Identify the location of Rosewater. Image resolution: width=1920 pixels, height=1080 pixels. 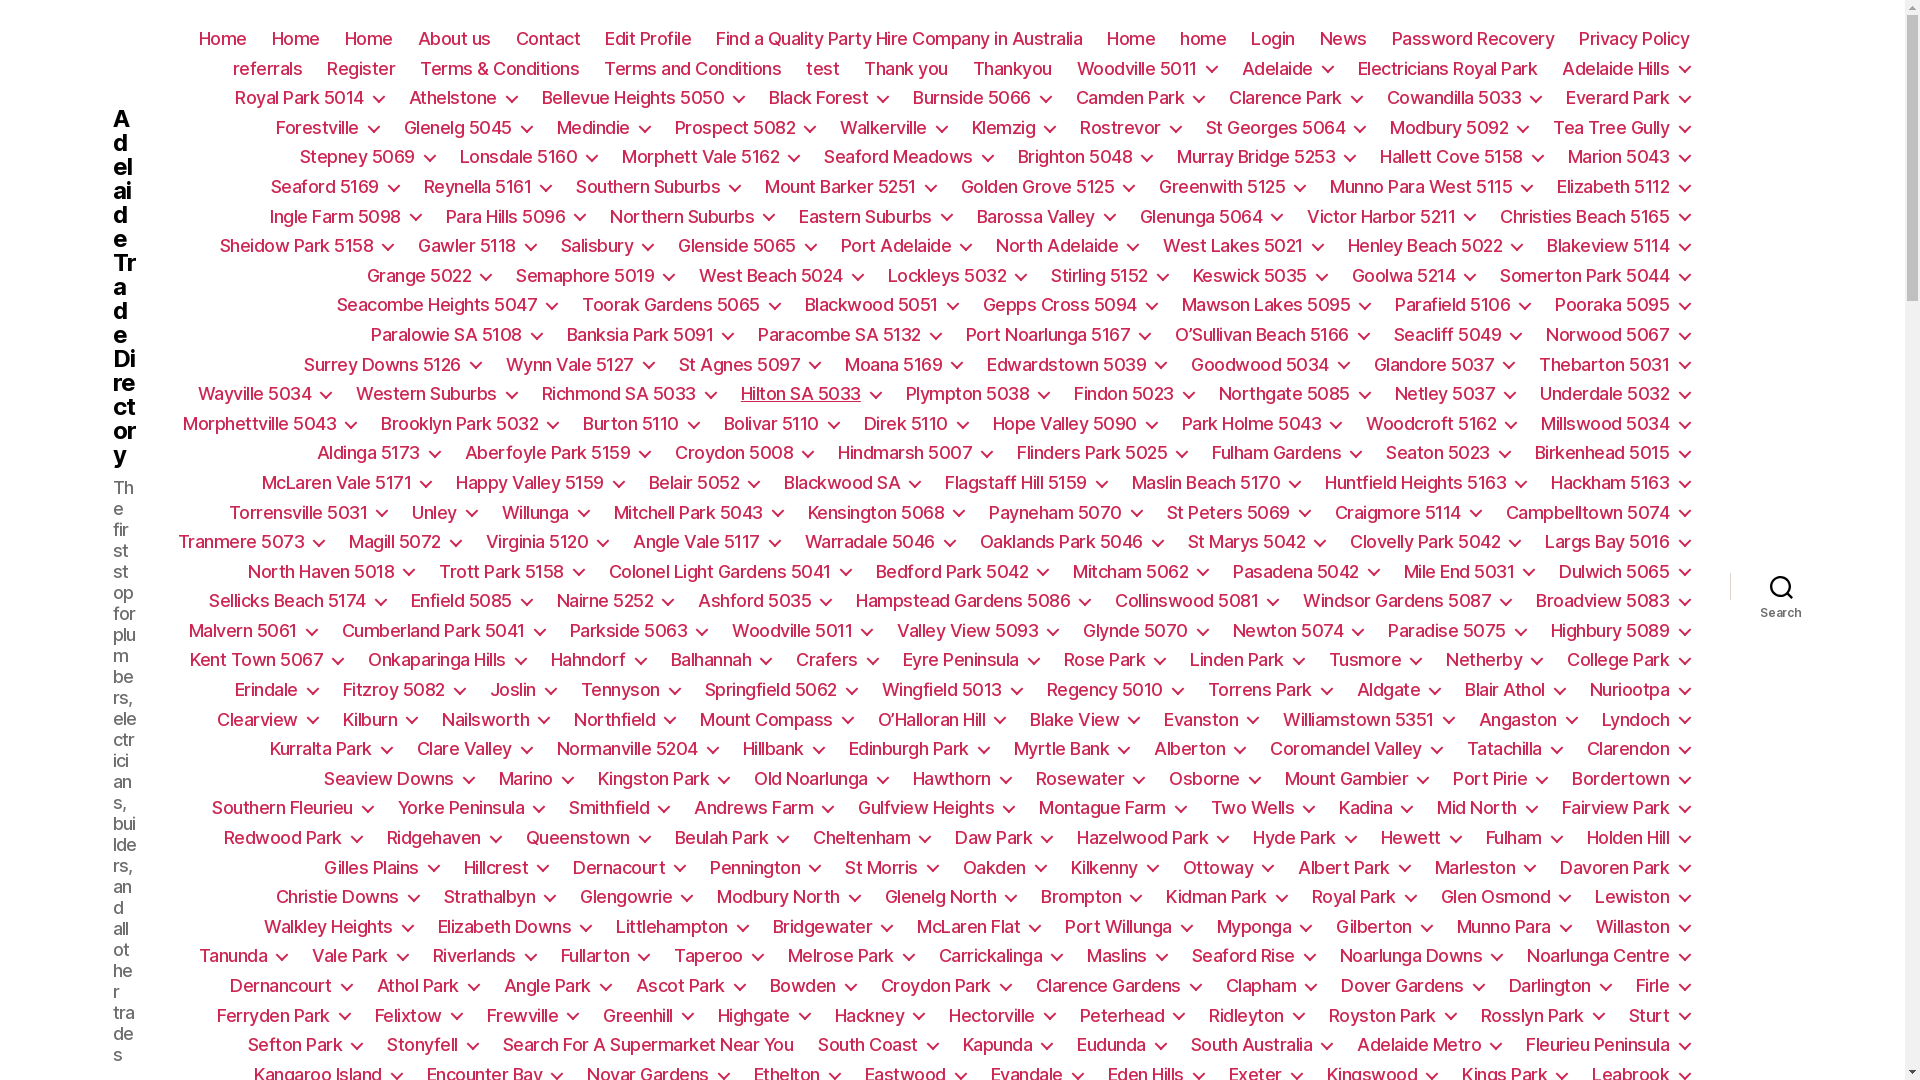
(1090, 779).